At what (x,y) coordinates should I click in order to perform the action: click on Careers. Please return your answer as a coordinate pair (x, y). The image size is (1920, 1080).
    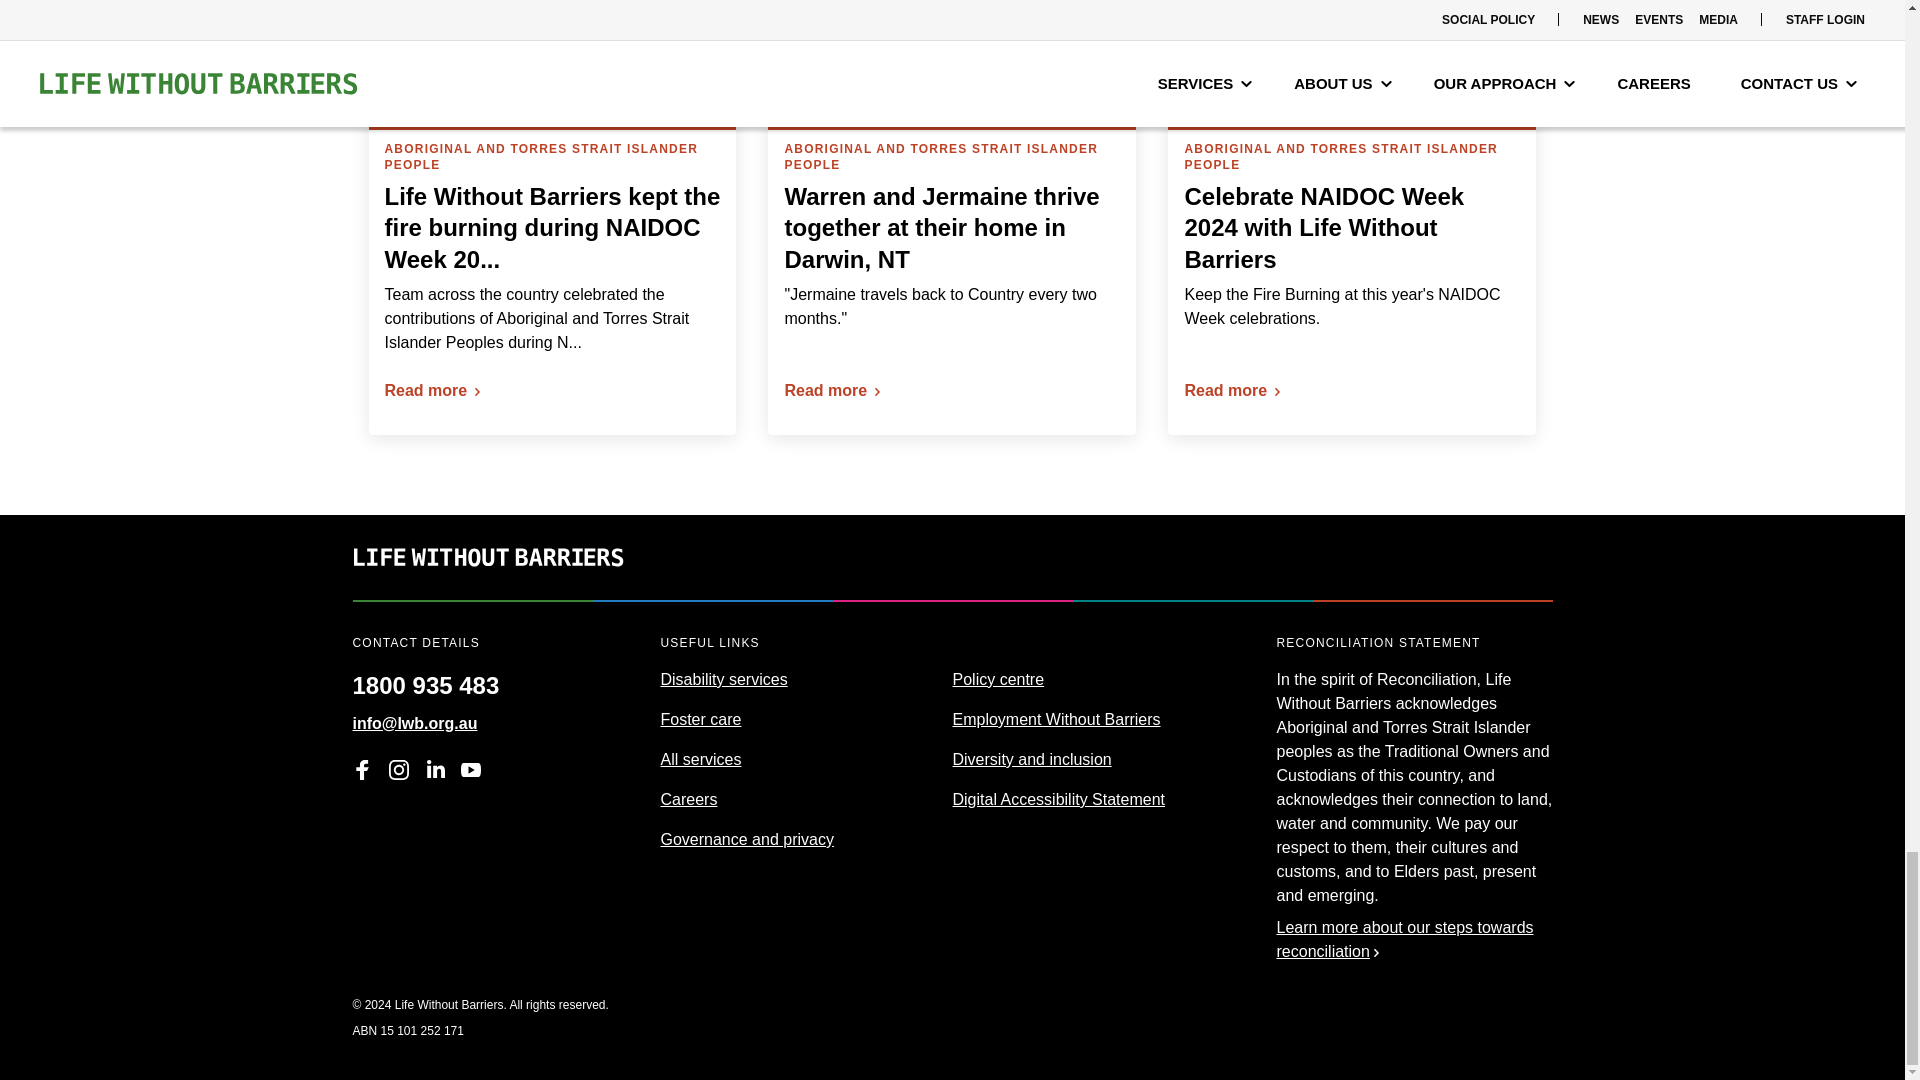
    Looking at the image, I should click on (688, 798).